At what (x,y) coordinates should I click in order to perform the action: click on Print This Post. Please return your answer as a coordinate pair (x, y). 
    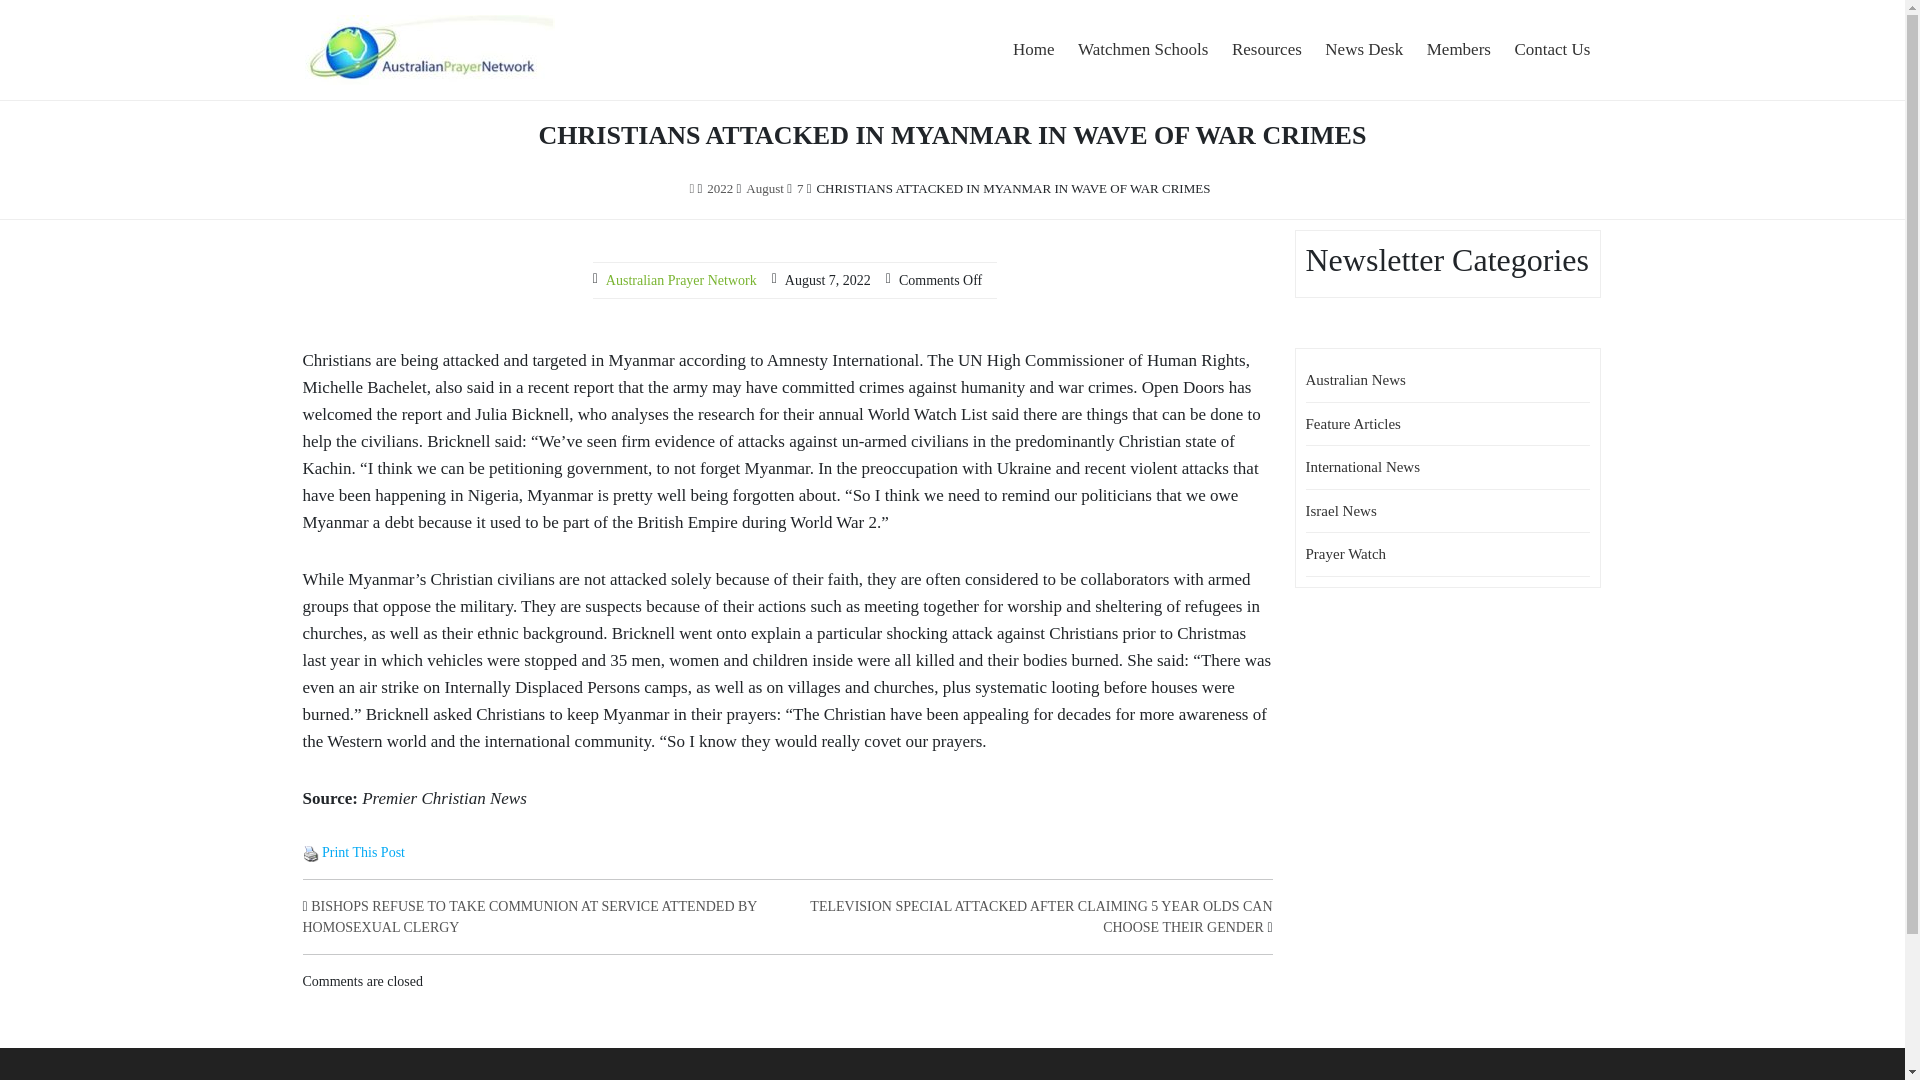
    Looking at the image, I should click on (310, 853).